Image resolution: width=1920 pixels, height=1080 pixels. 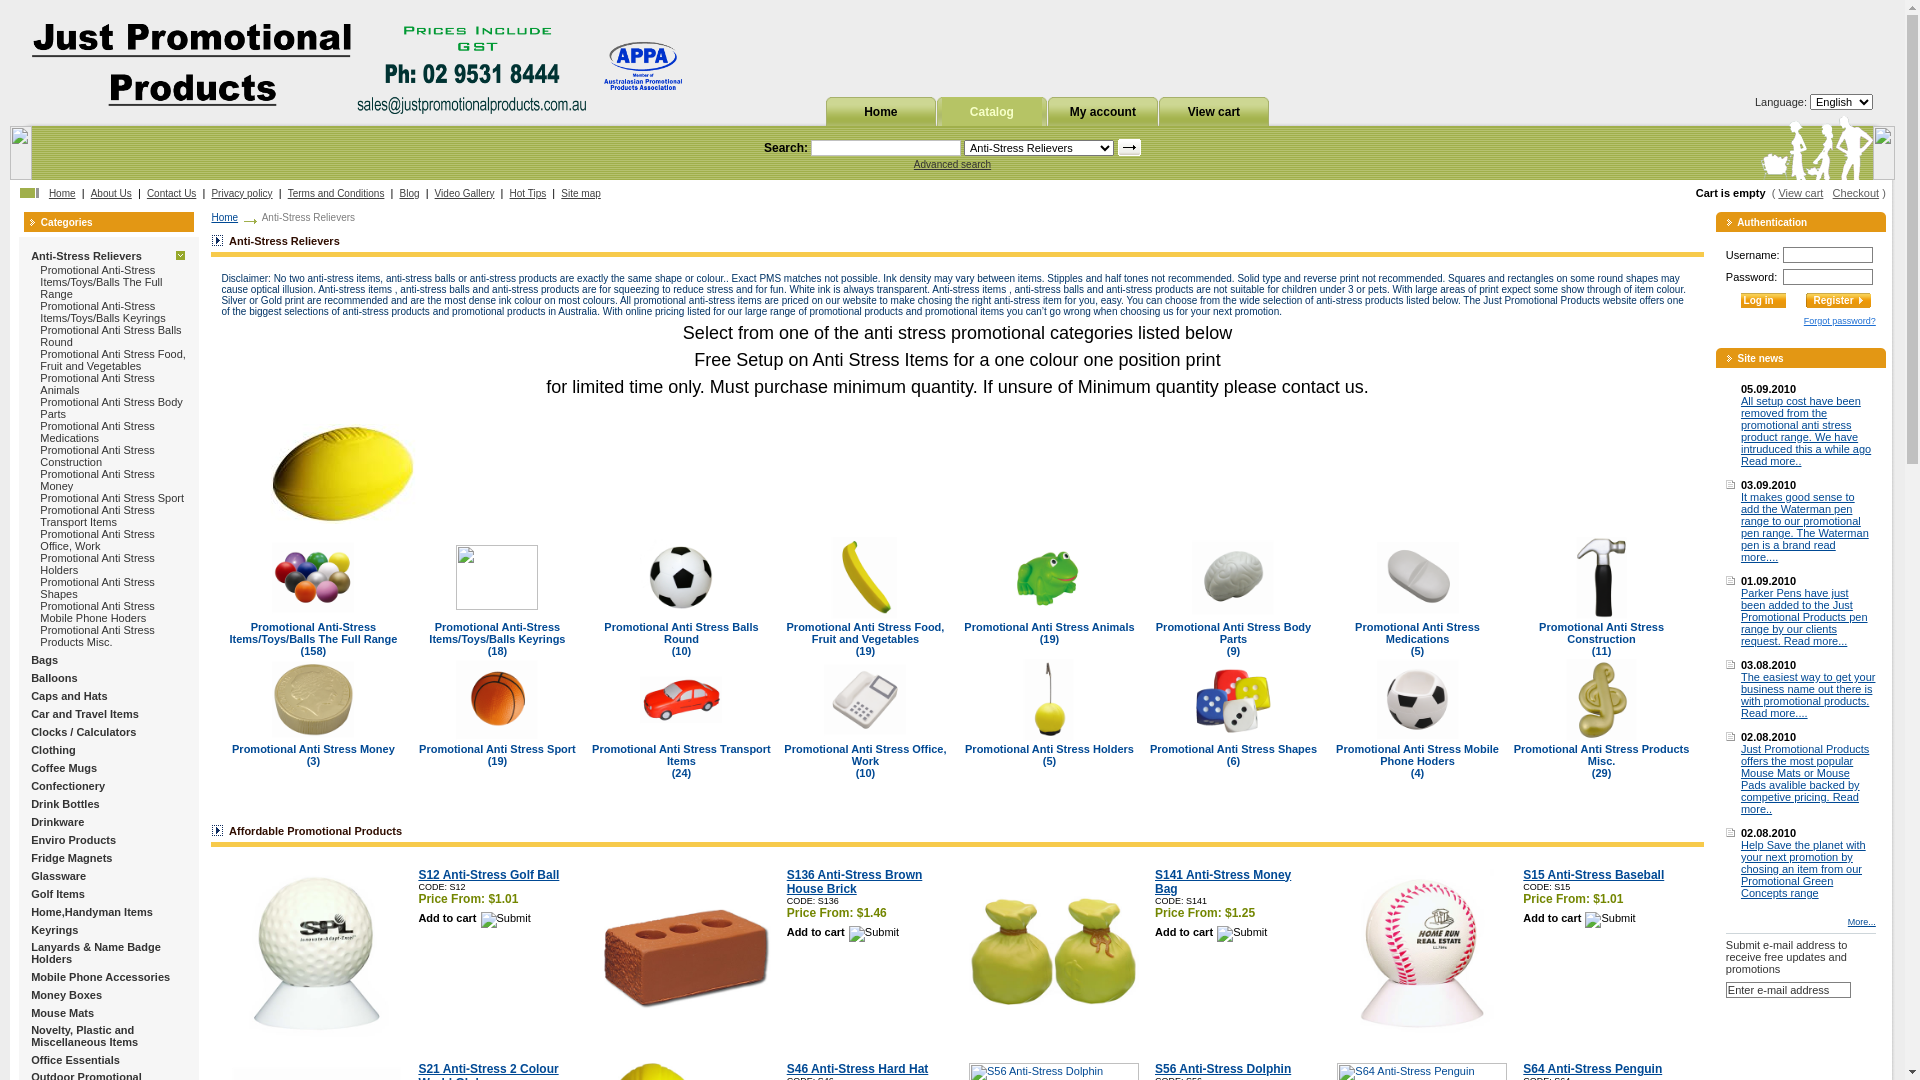 What do you see at coordinates (681, 638) in the screenshot?
I see `Promotional Anti Stress Balls Round
(10)` at bounding box center [681, 638].